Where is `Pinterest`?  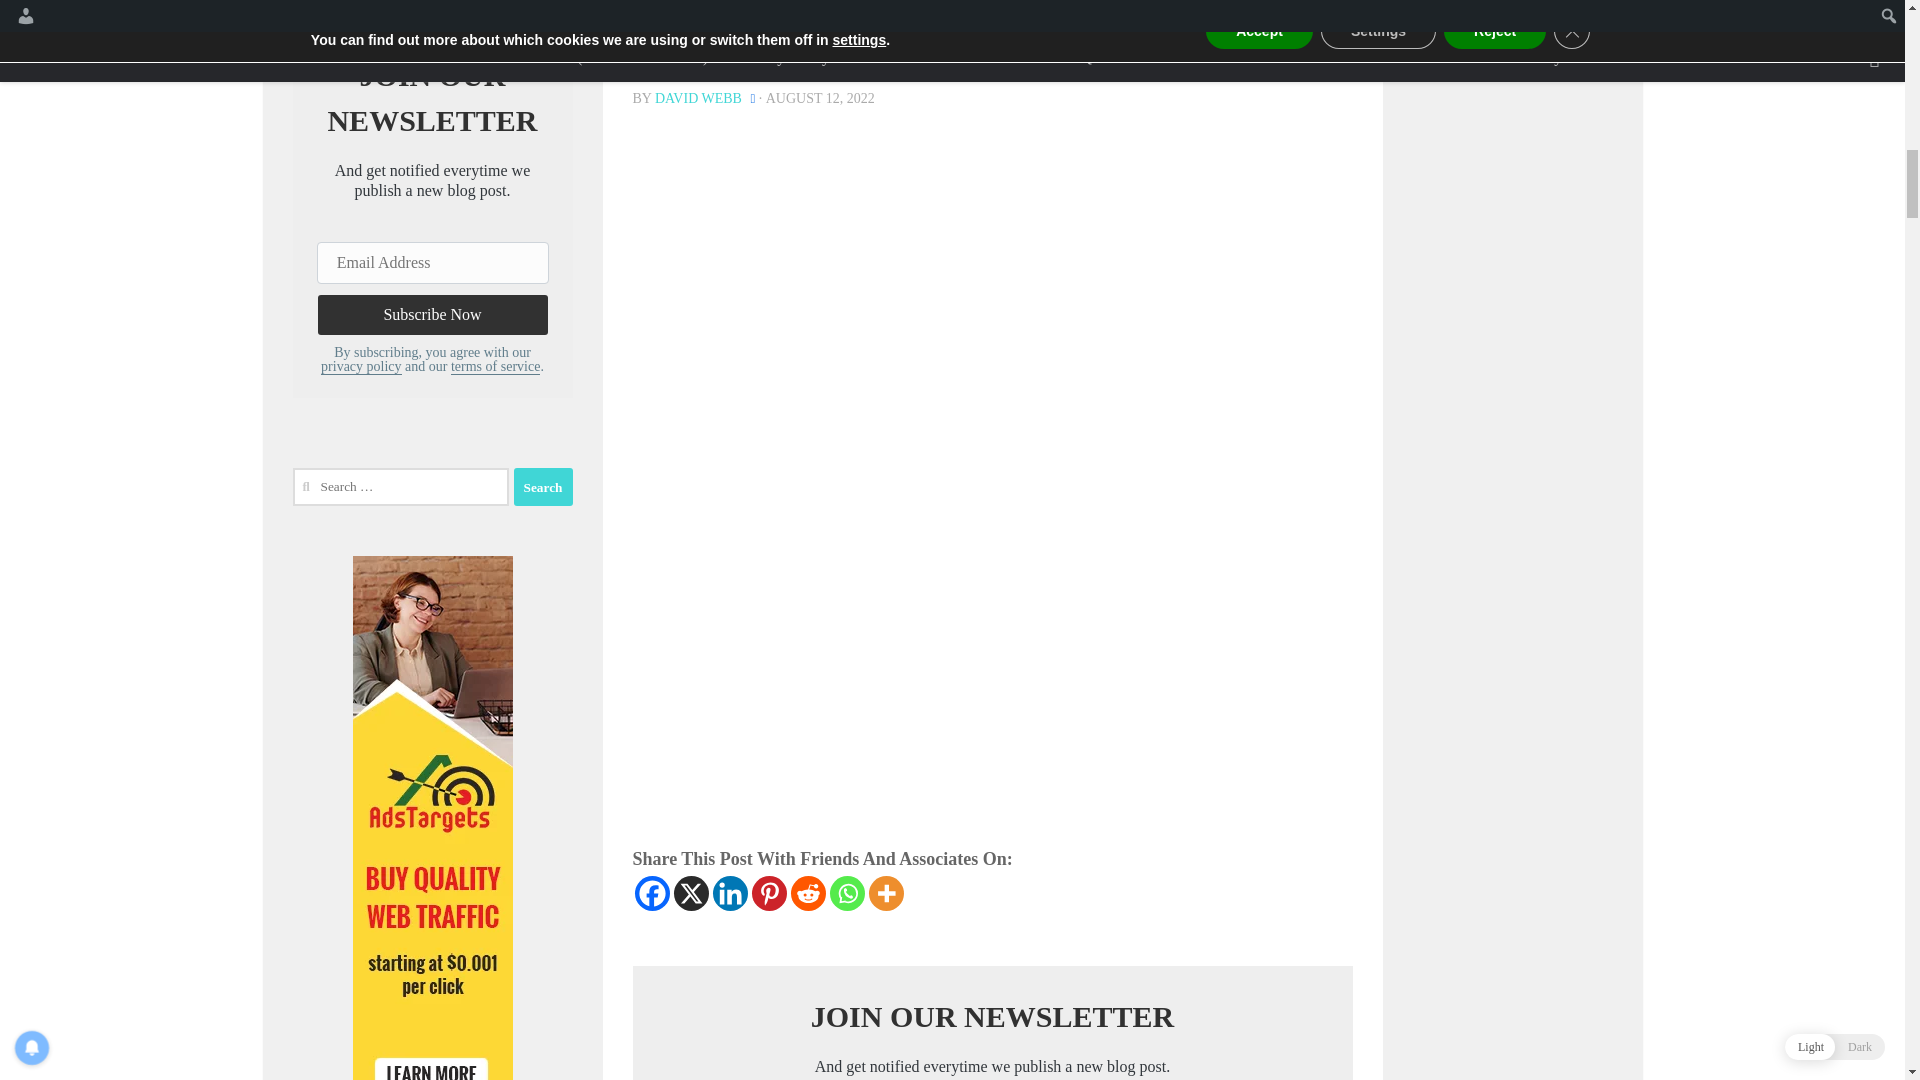
Pinterest is located at coordinates (770, 893).